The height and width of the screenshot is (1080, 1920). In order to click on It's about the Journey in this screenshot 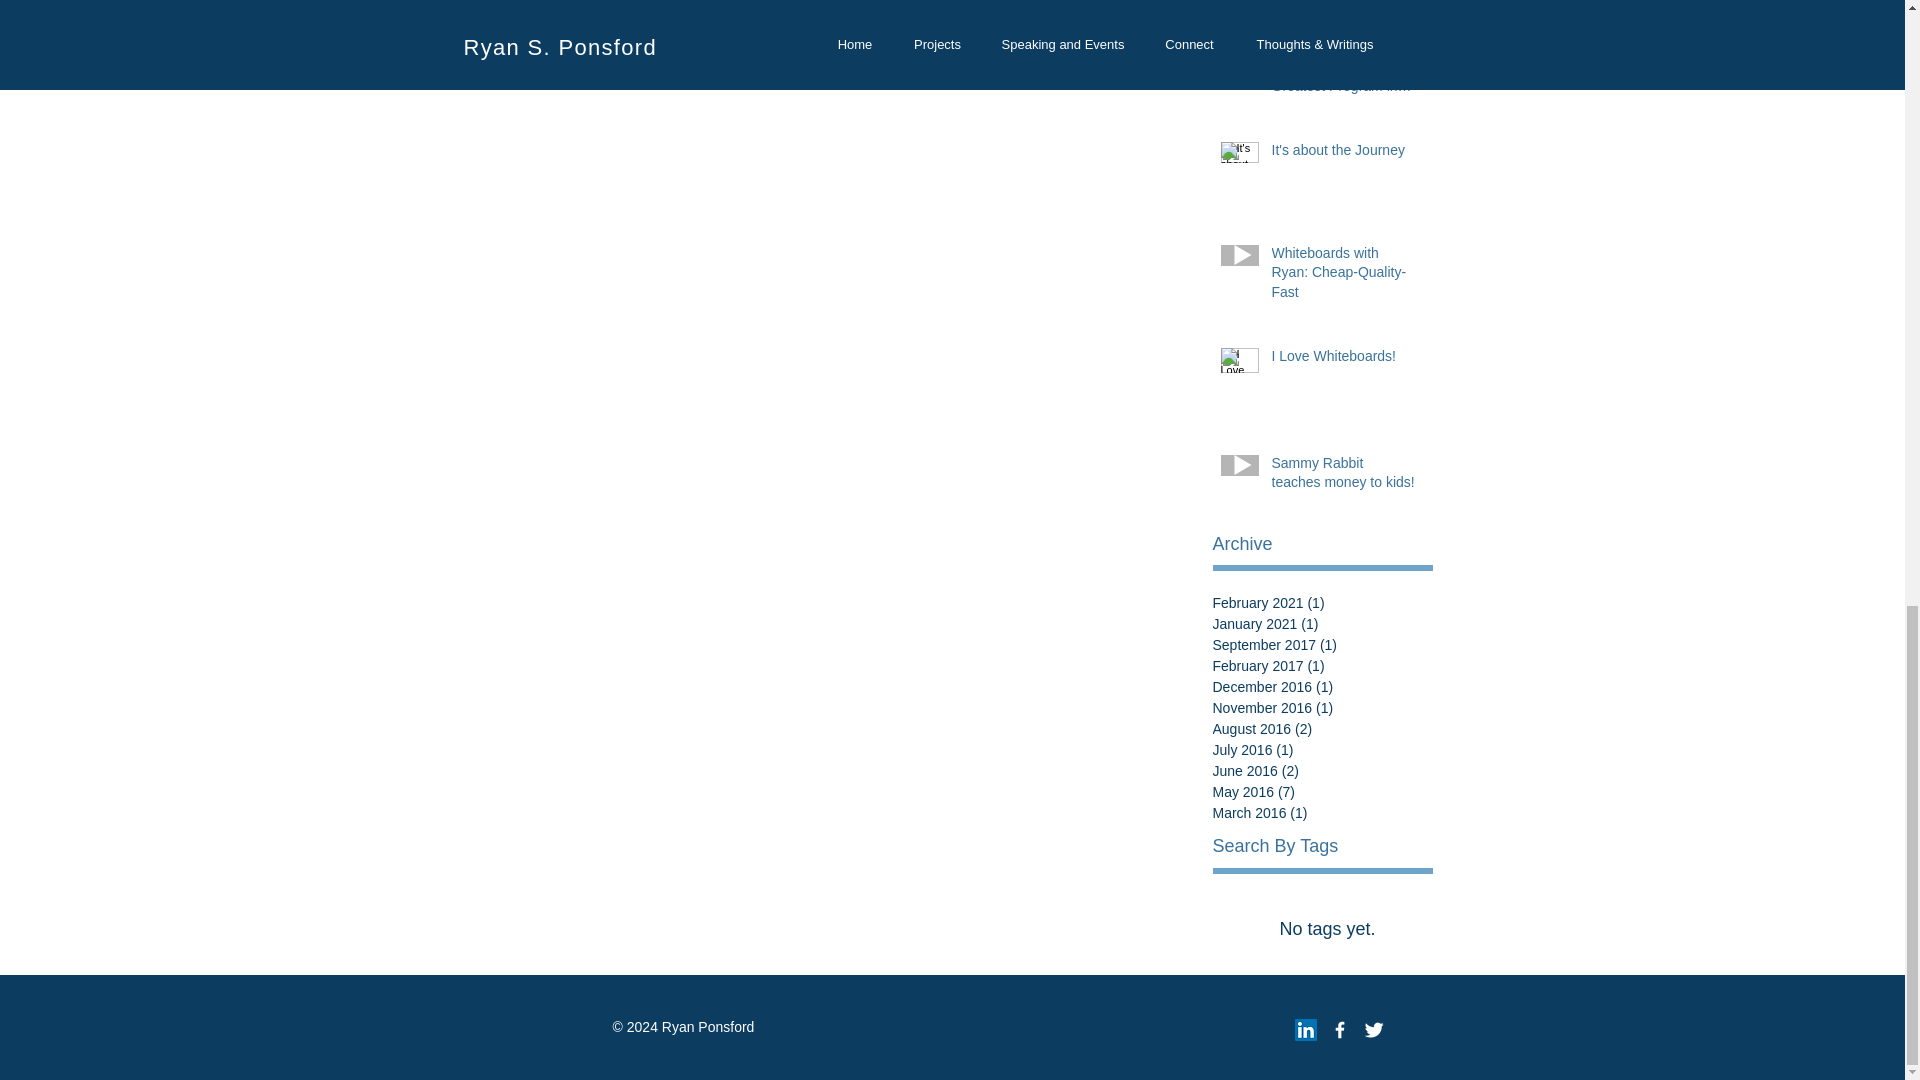, I will do `click(1344, 154)`.